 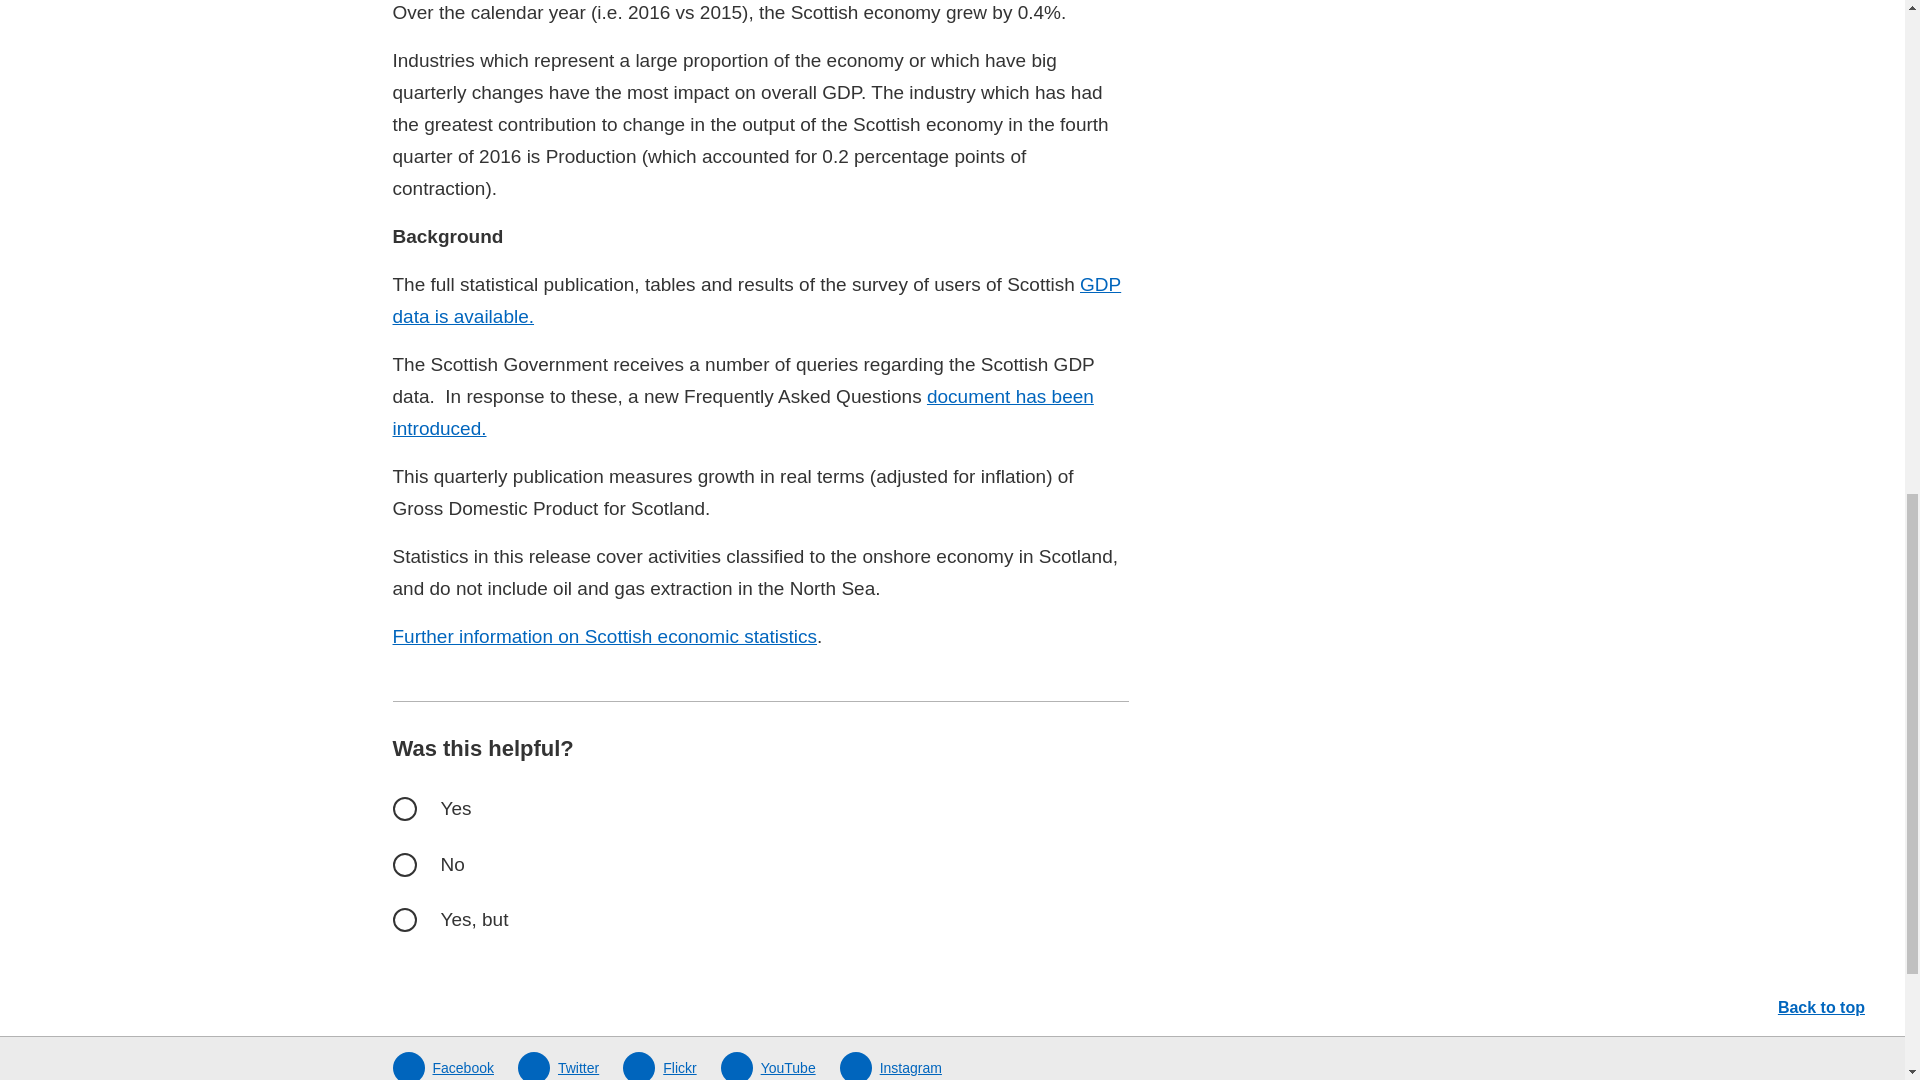 I want to click on document has been introduced., so click(x=742, y=412).